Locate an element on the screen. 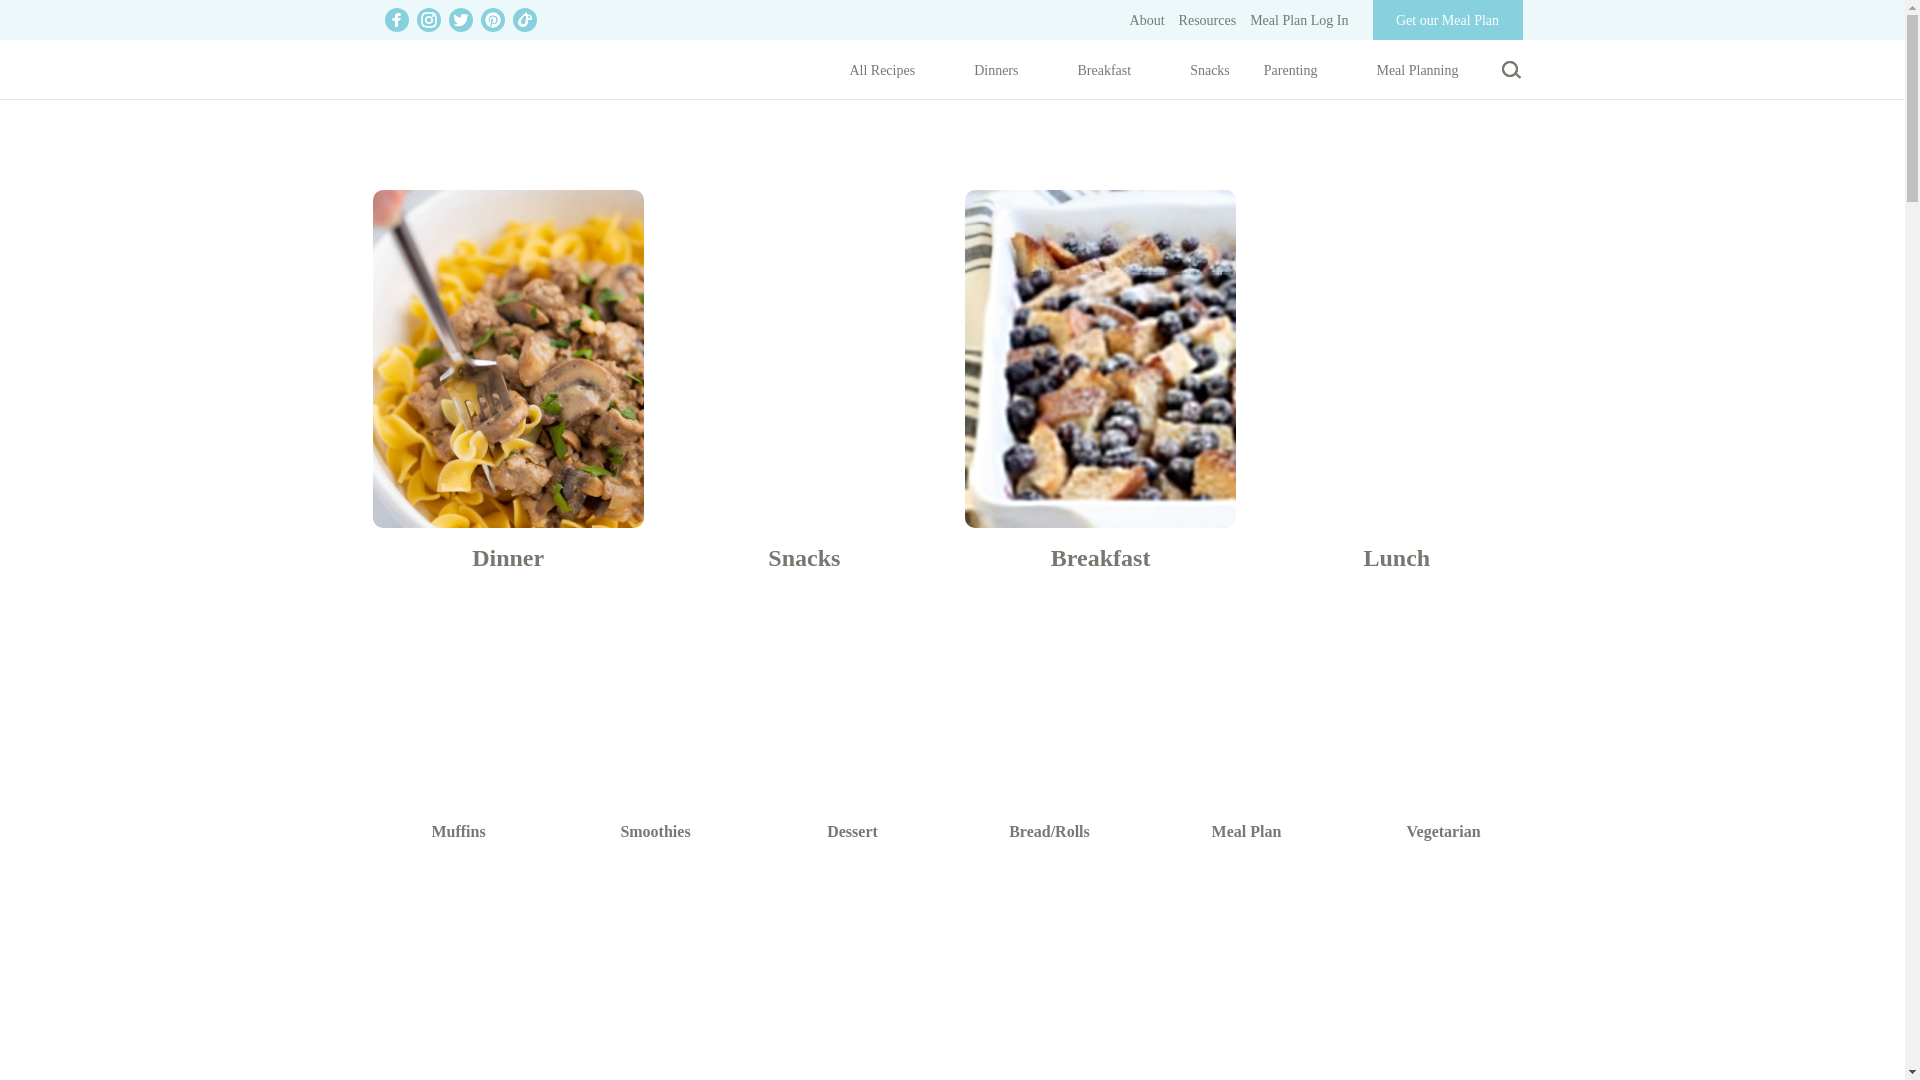 The width and height of the screenshot is (1920, 1080). Resources is located at coordinates (1207, 20).